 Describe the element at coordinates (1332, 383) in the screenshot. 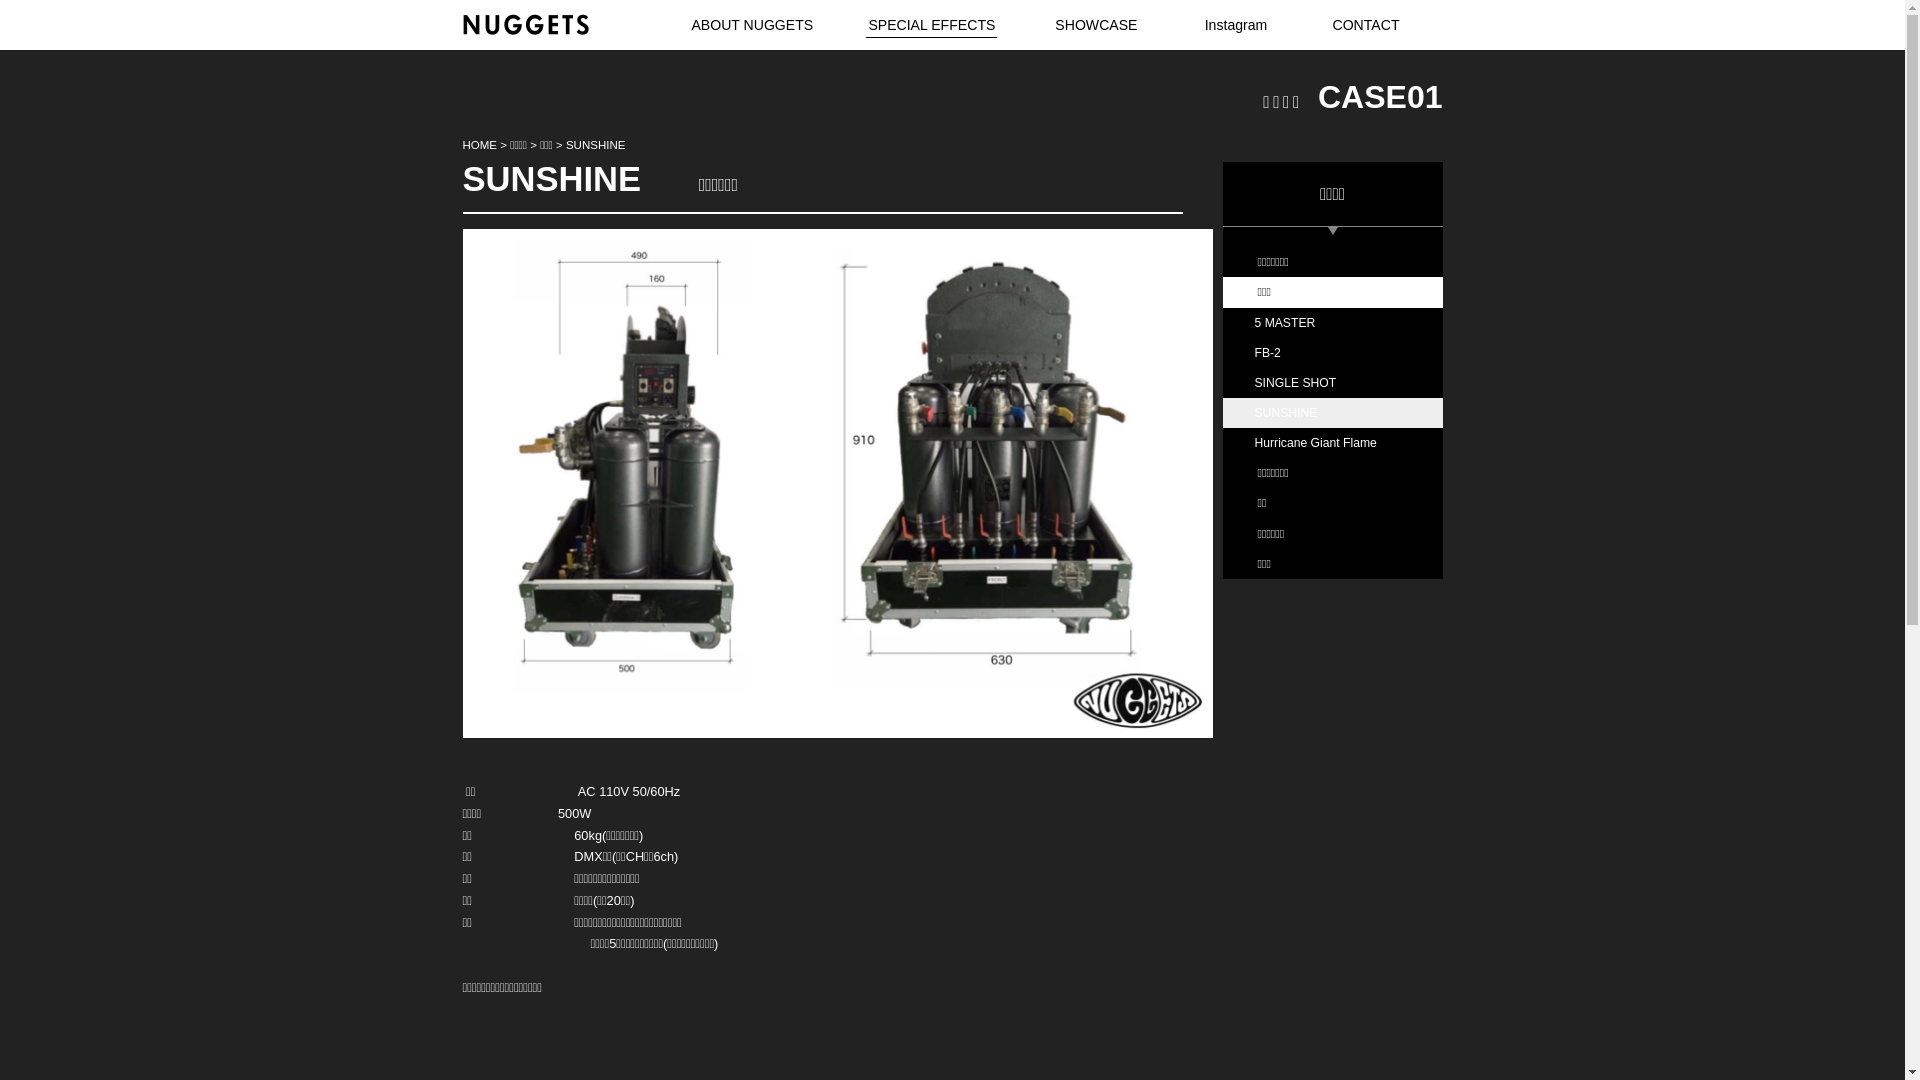

I see `SINGLE SHOT` at that location.